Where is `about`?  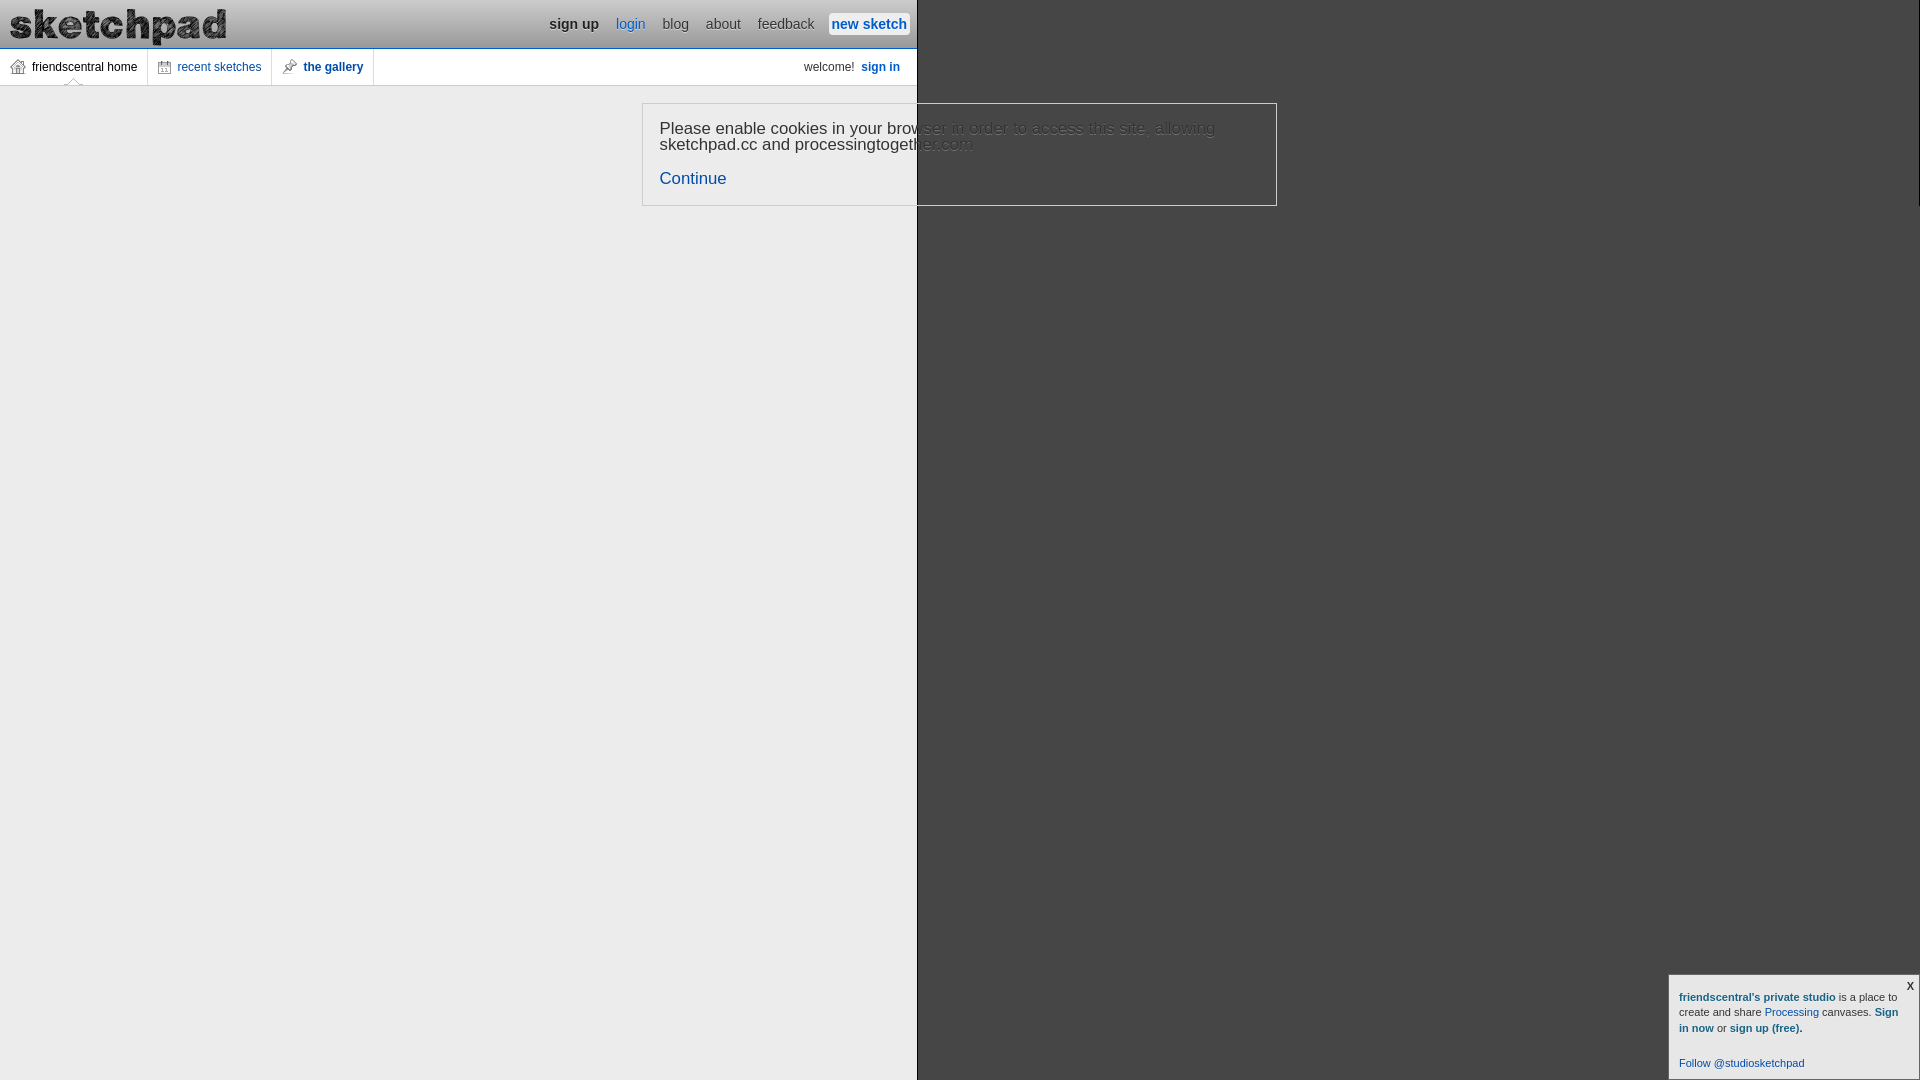 about is located at coordinates (724, 24).